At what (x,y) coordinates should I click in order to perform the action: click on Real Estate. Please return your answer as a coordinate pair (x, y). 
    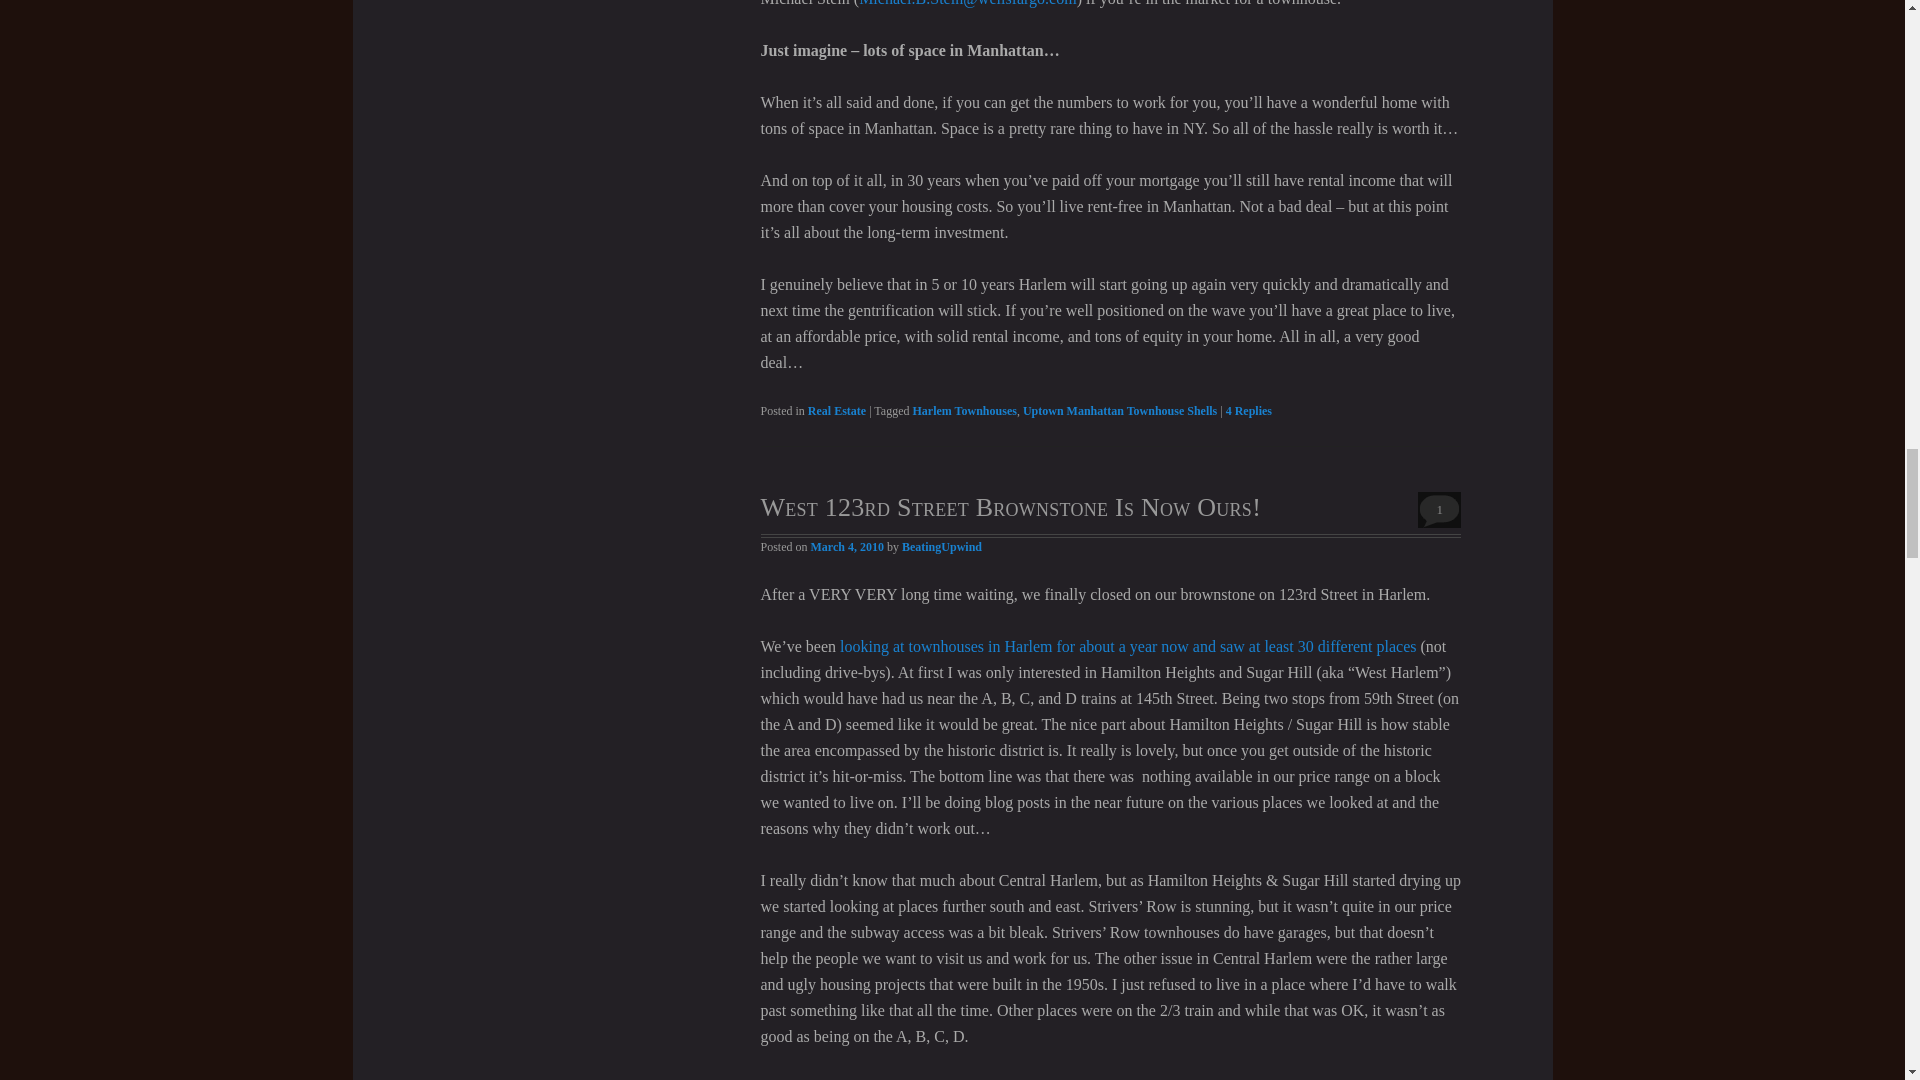
    Looking at the image, I should click on (836, 410).